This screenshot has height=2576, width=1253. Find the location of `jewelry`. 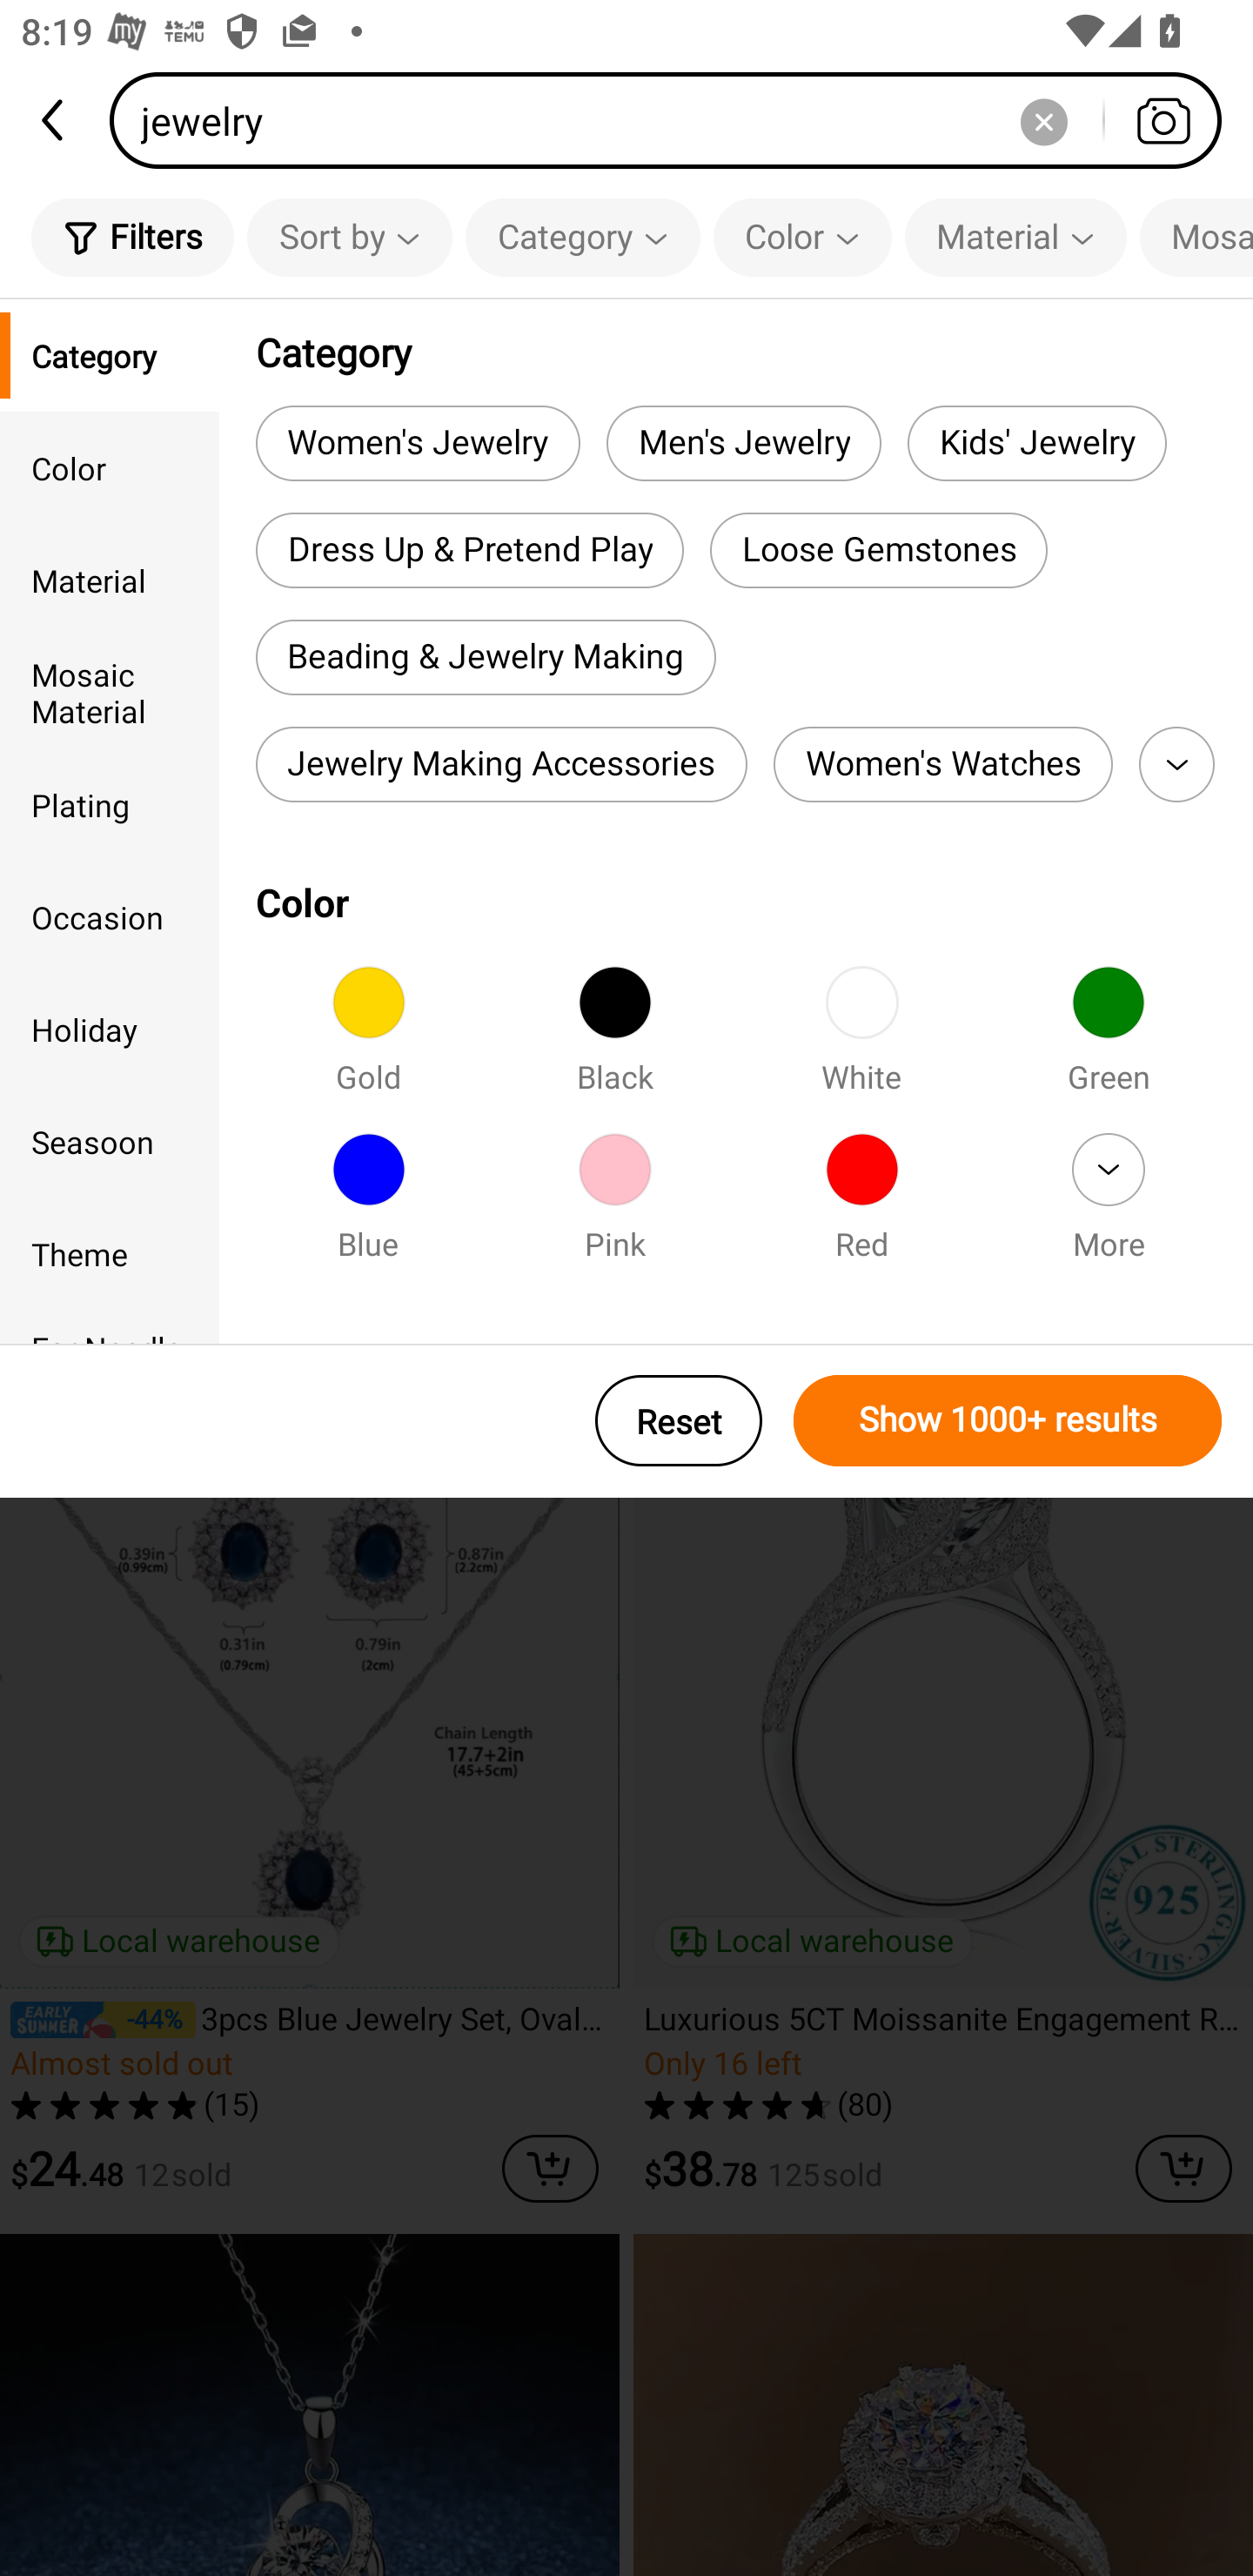

jewelry is located at coordinates (675, 120).